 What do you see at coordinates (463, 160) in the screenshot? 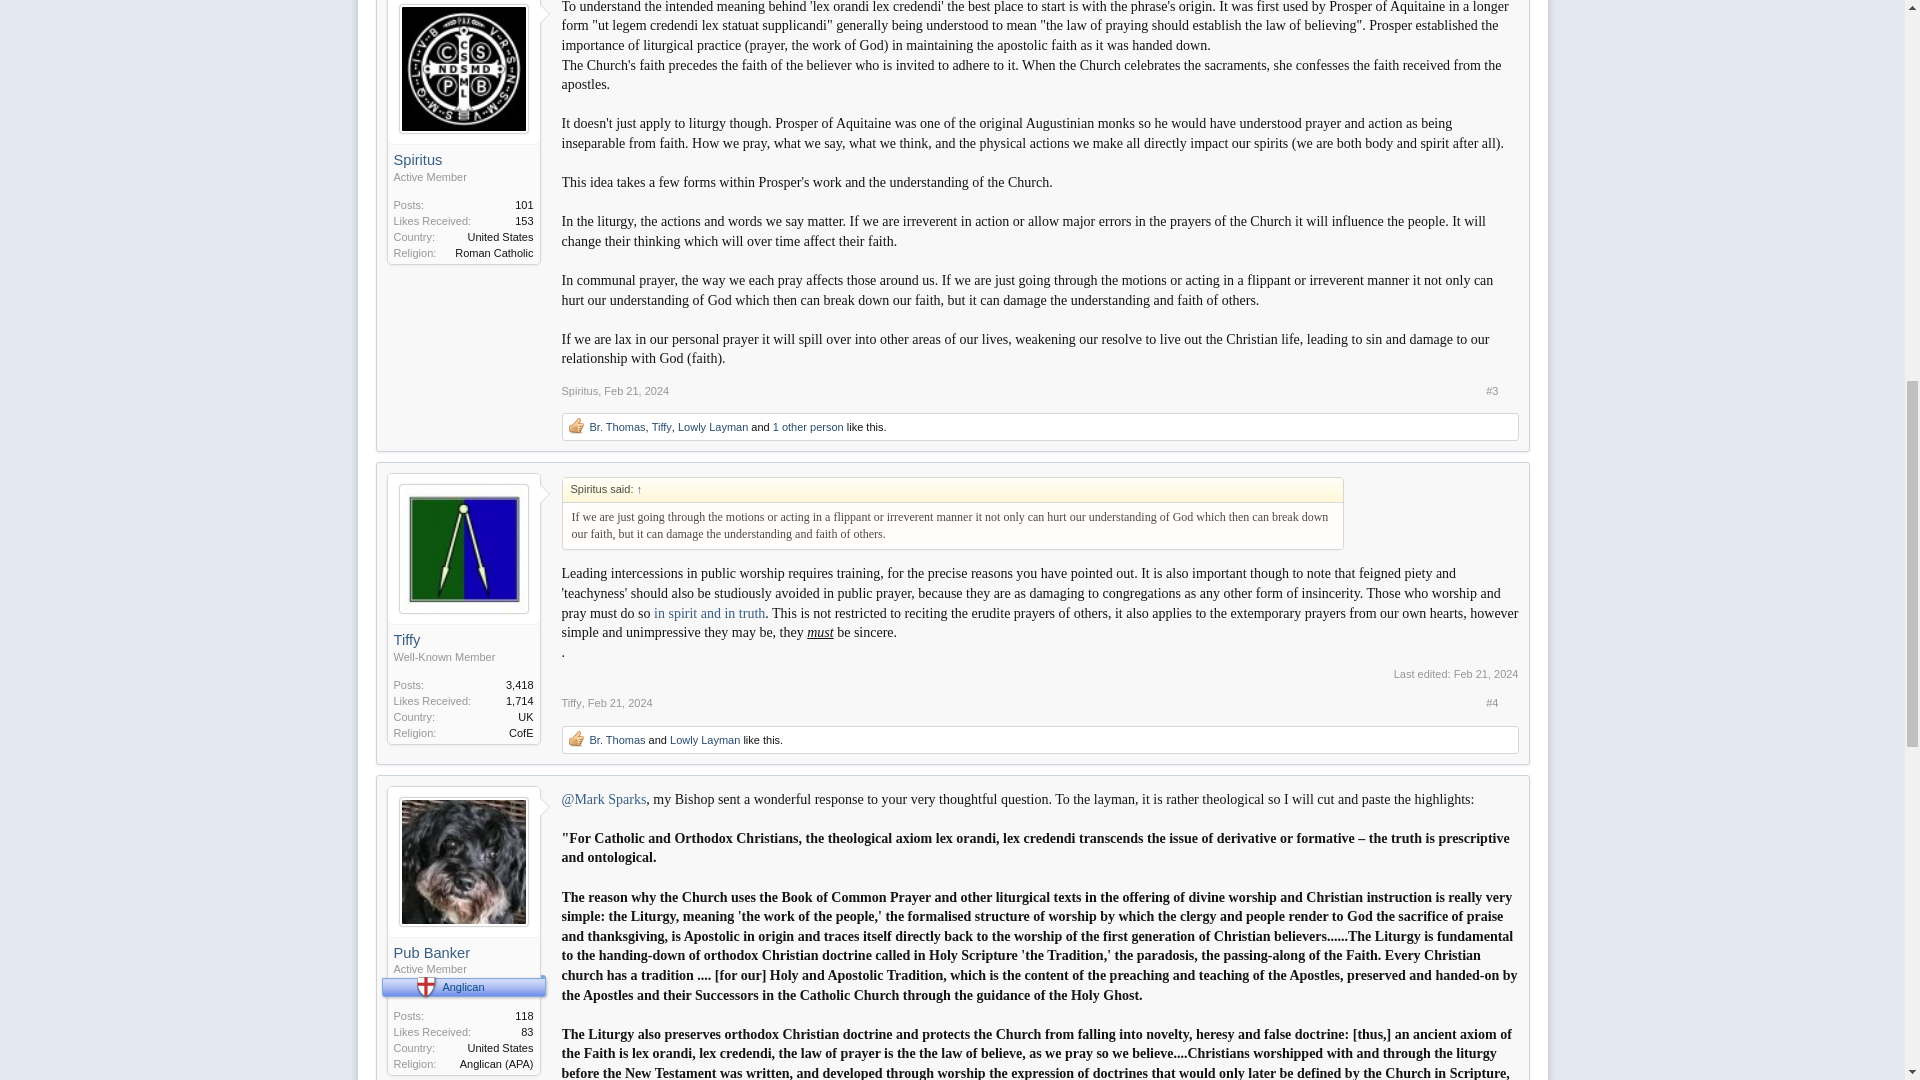
I see `Spiritus` at bounding box center [463, 160].